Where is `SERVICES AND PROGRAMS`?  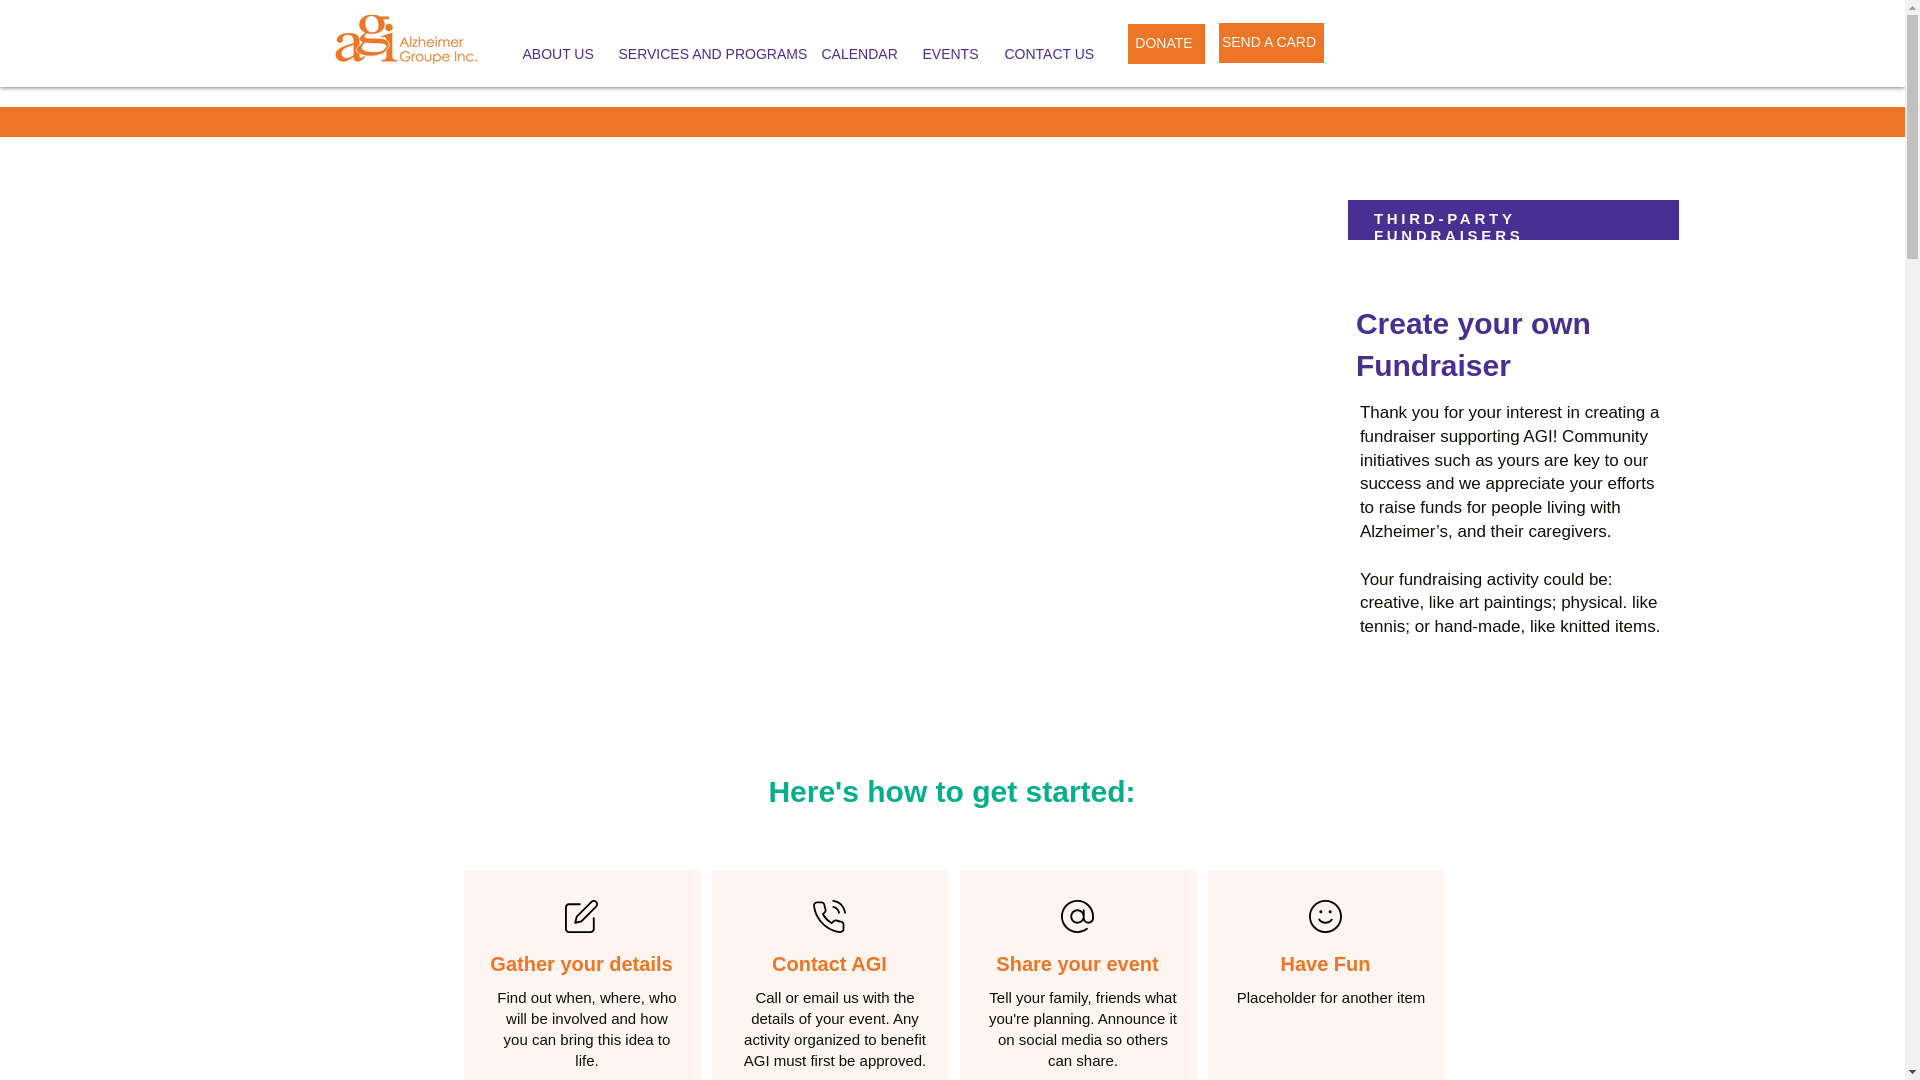 SERVICES AND PROGRAMS is located at coordinates (705, 54).